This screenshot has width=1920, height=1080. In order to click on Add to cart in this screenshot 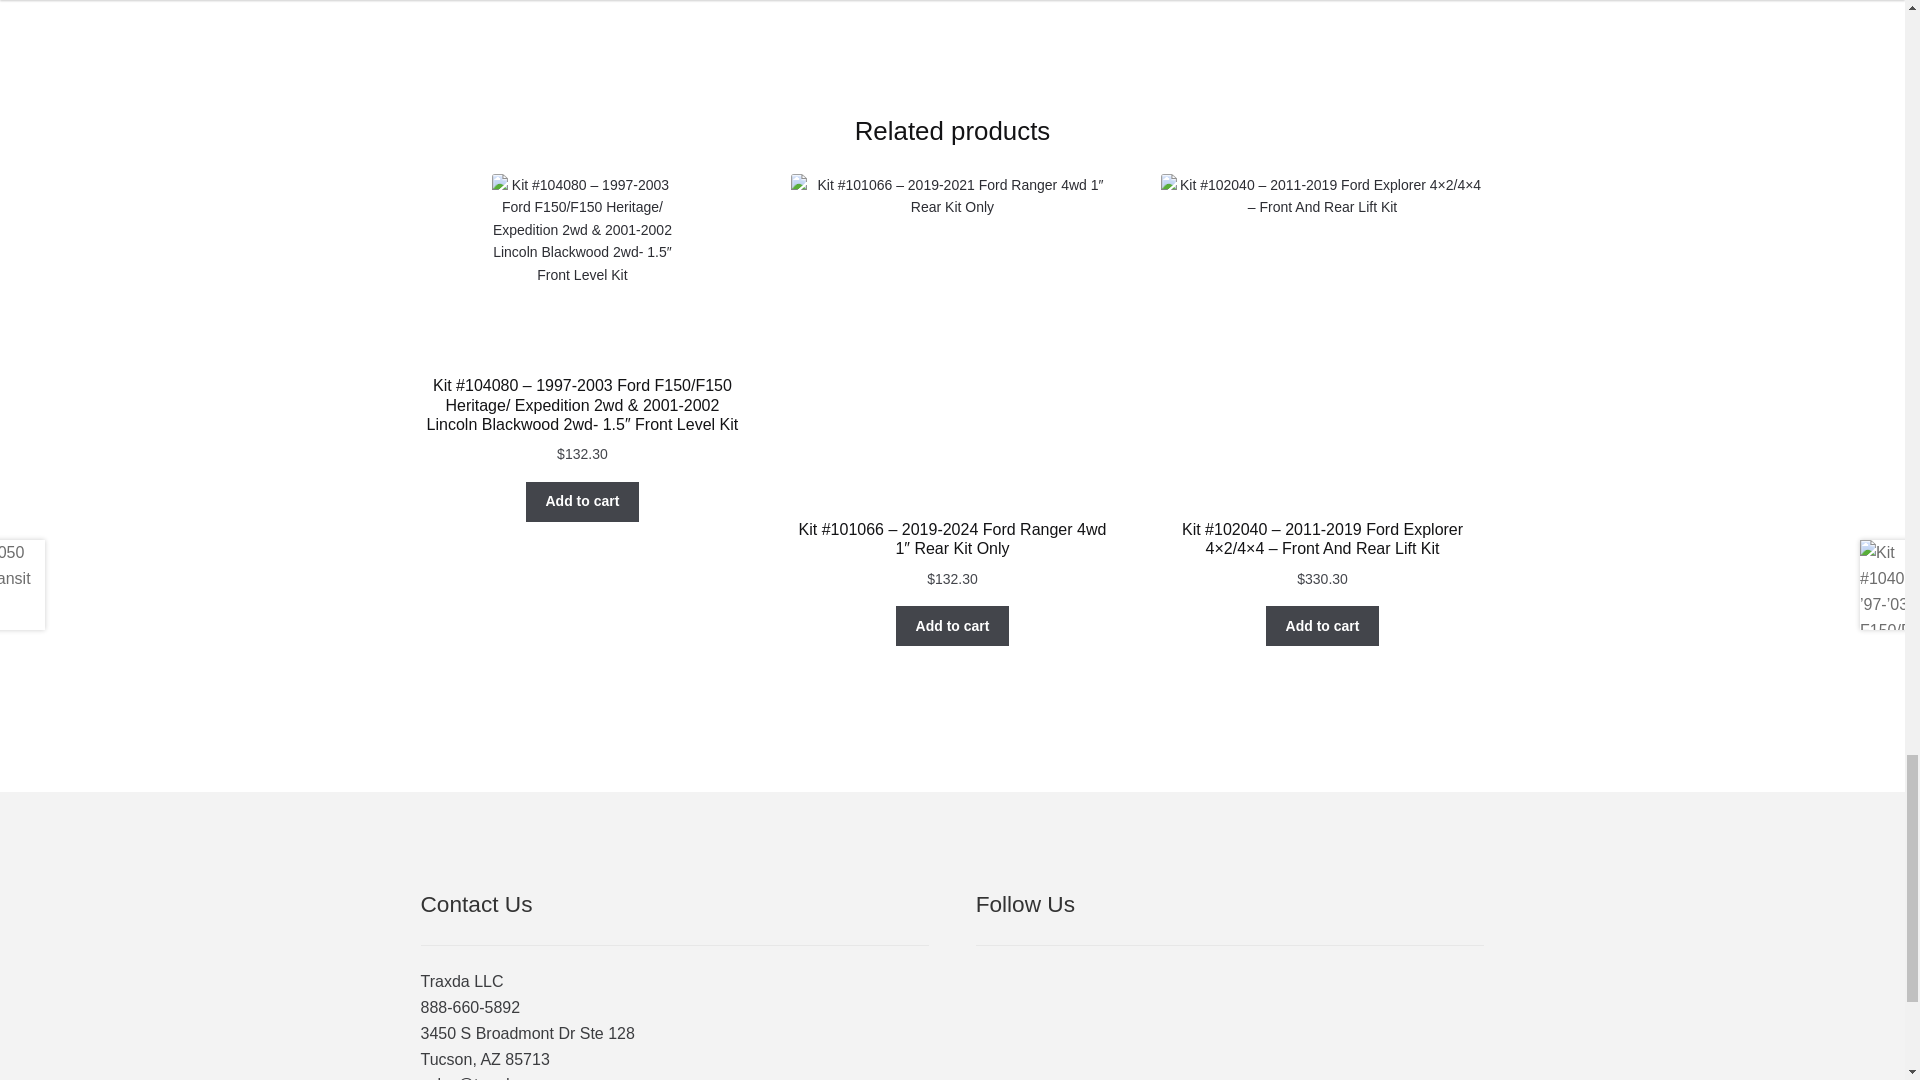, I will do `click(582, 501)`.